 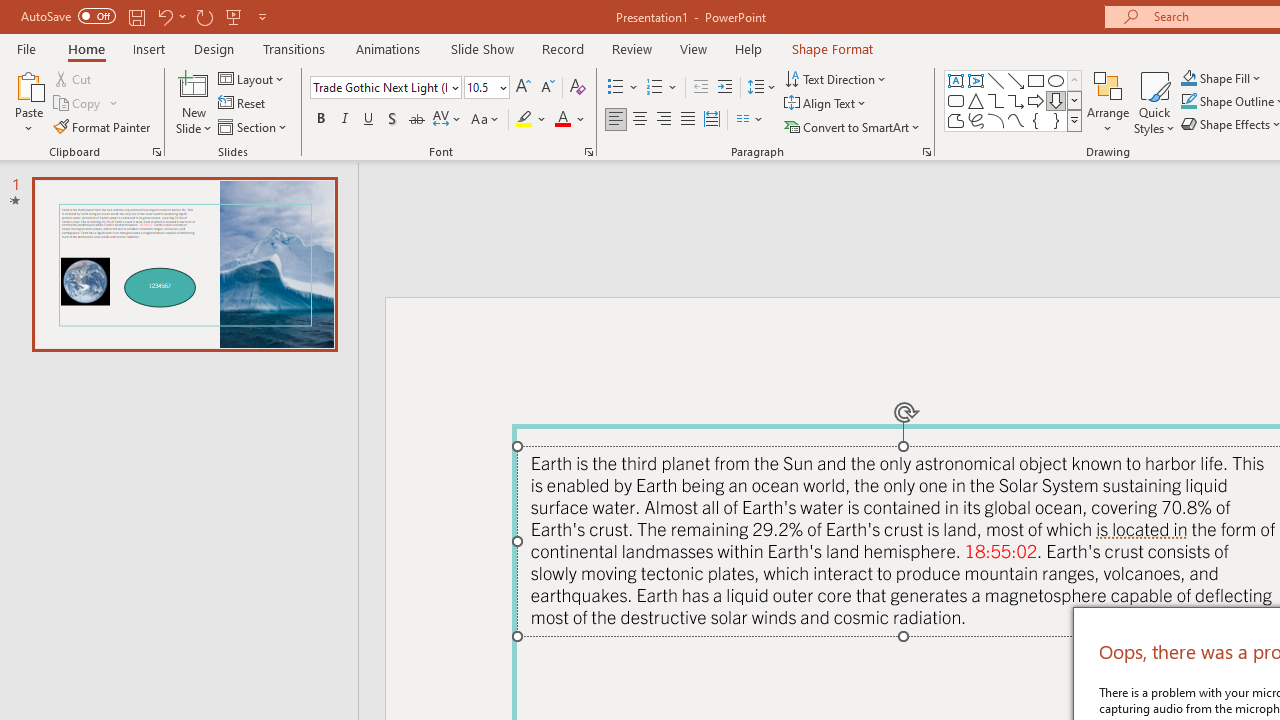 I want to click on Arc, so click(x=996, y=120).